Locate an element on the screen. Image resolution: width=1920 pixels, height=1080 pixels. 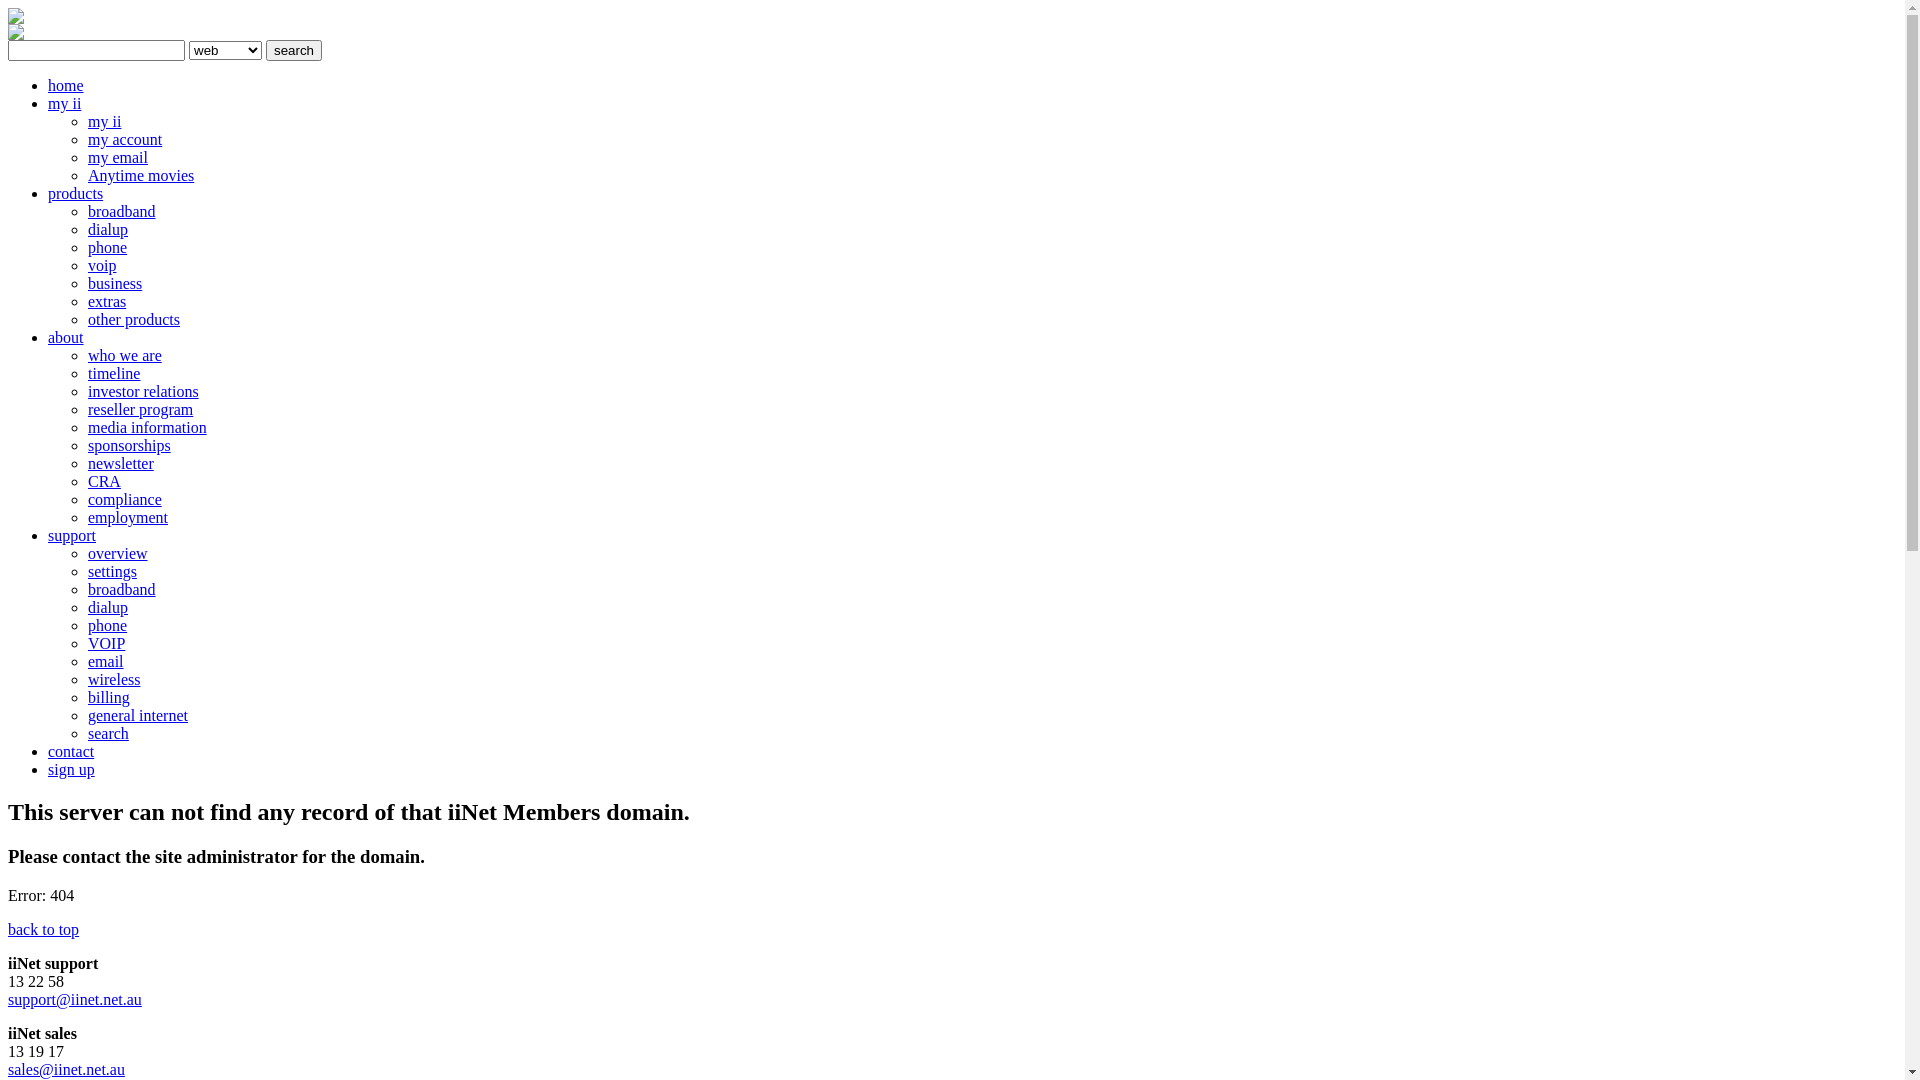
sign up is located at coordinates (72, 770).